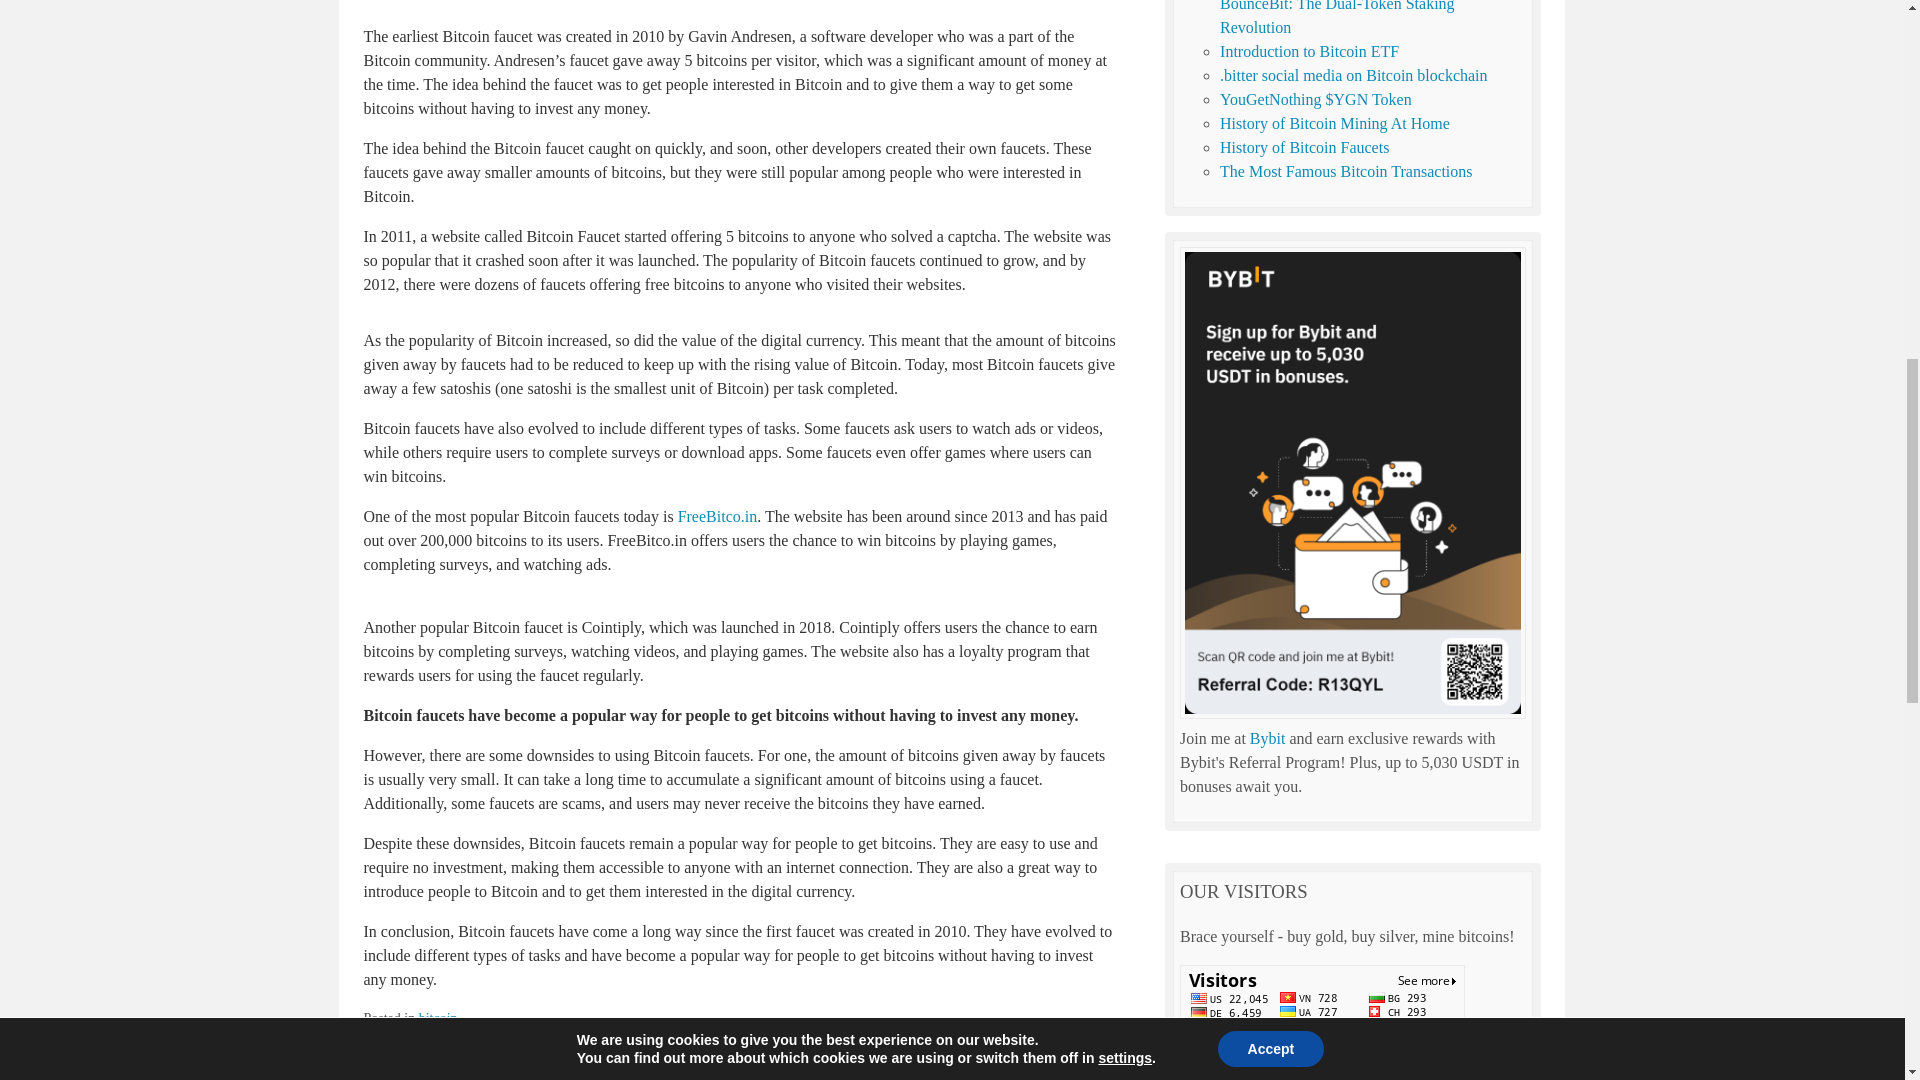 The image size is (1920, 1080). What do you see at coordinates (1346, 172) in the screenshot?
I see `The Most Famous Bitcoin Transactions` at bounding box center [1346, 172].